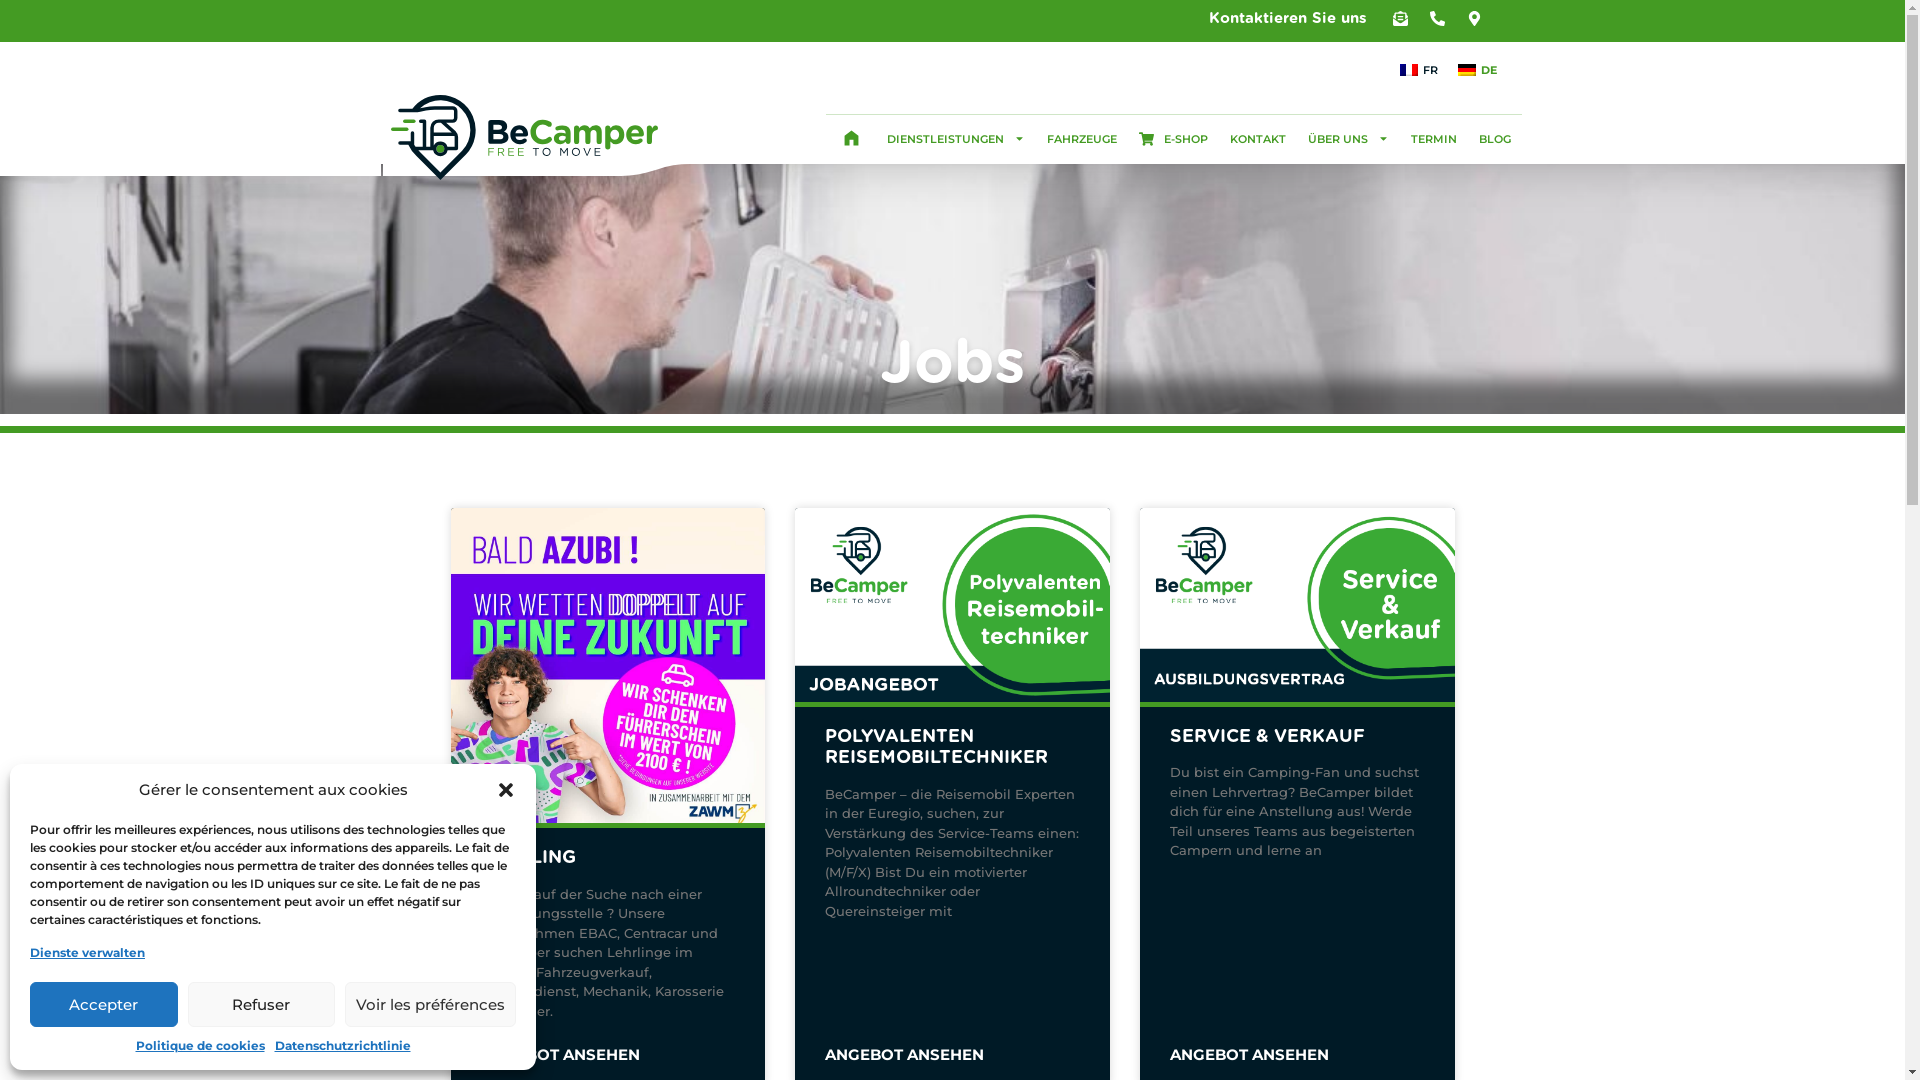 This screenshot has width=1920, height=1080. Describe the element at coordinates (1082, 139) in the screenshot. I see `FAHRZEUGE` at that location.